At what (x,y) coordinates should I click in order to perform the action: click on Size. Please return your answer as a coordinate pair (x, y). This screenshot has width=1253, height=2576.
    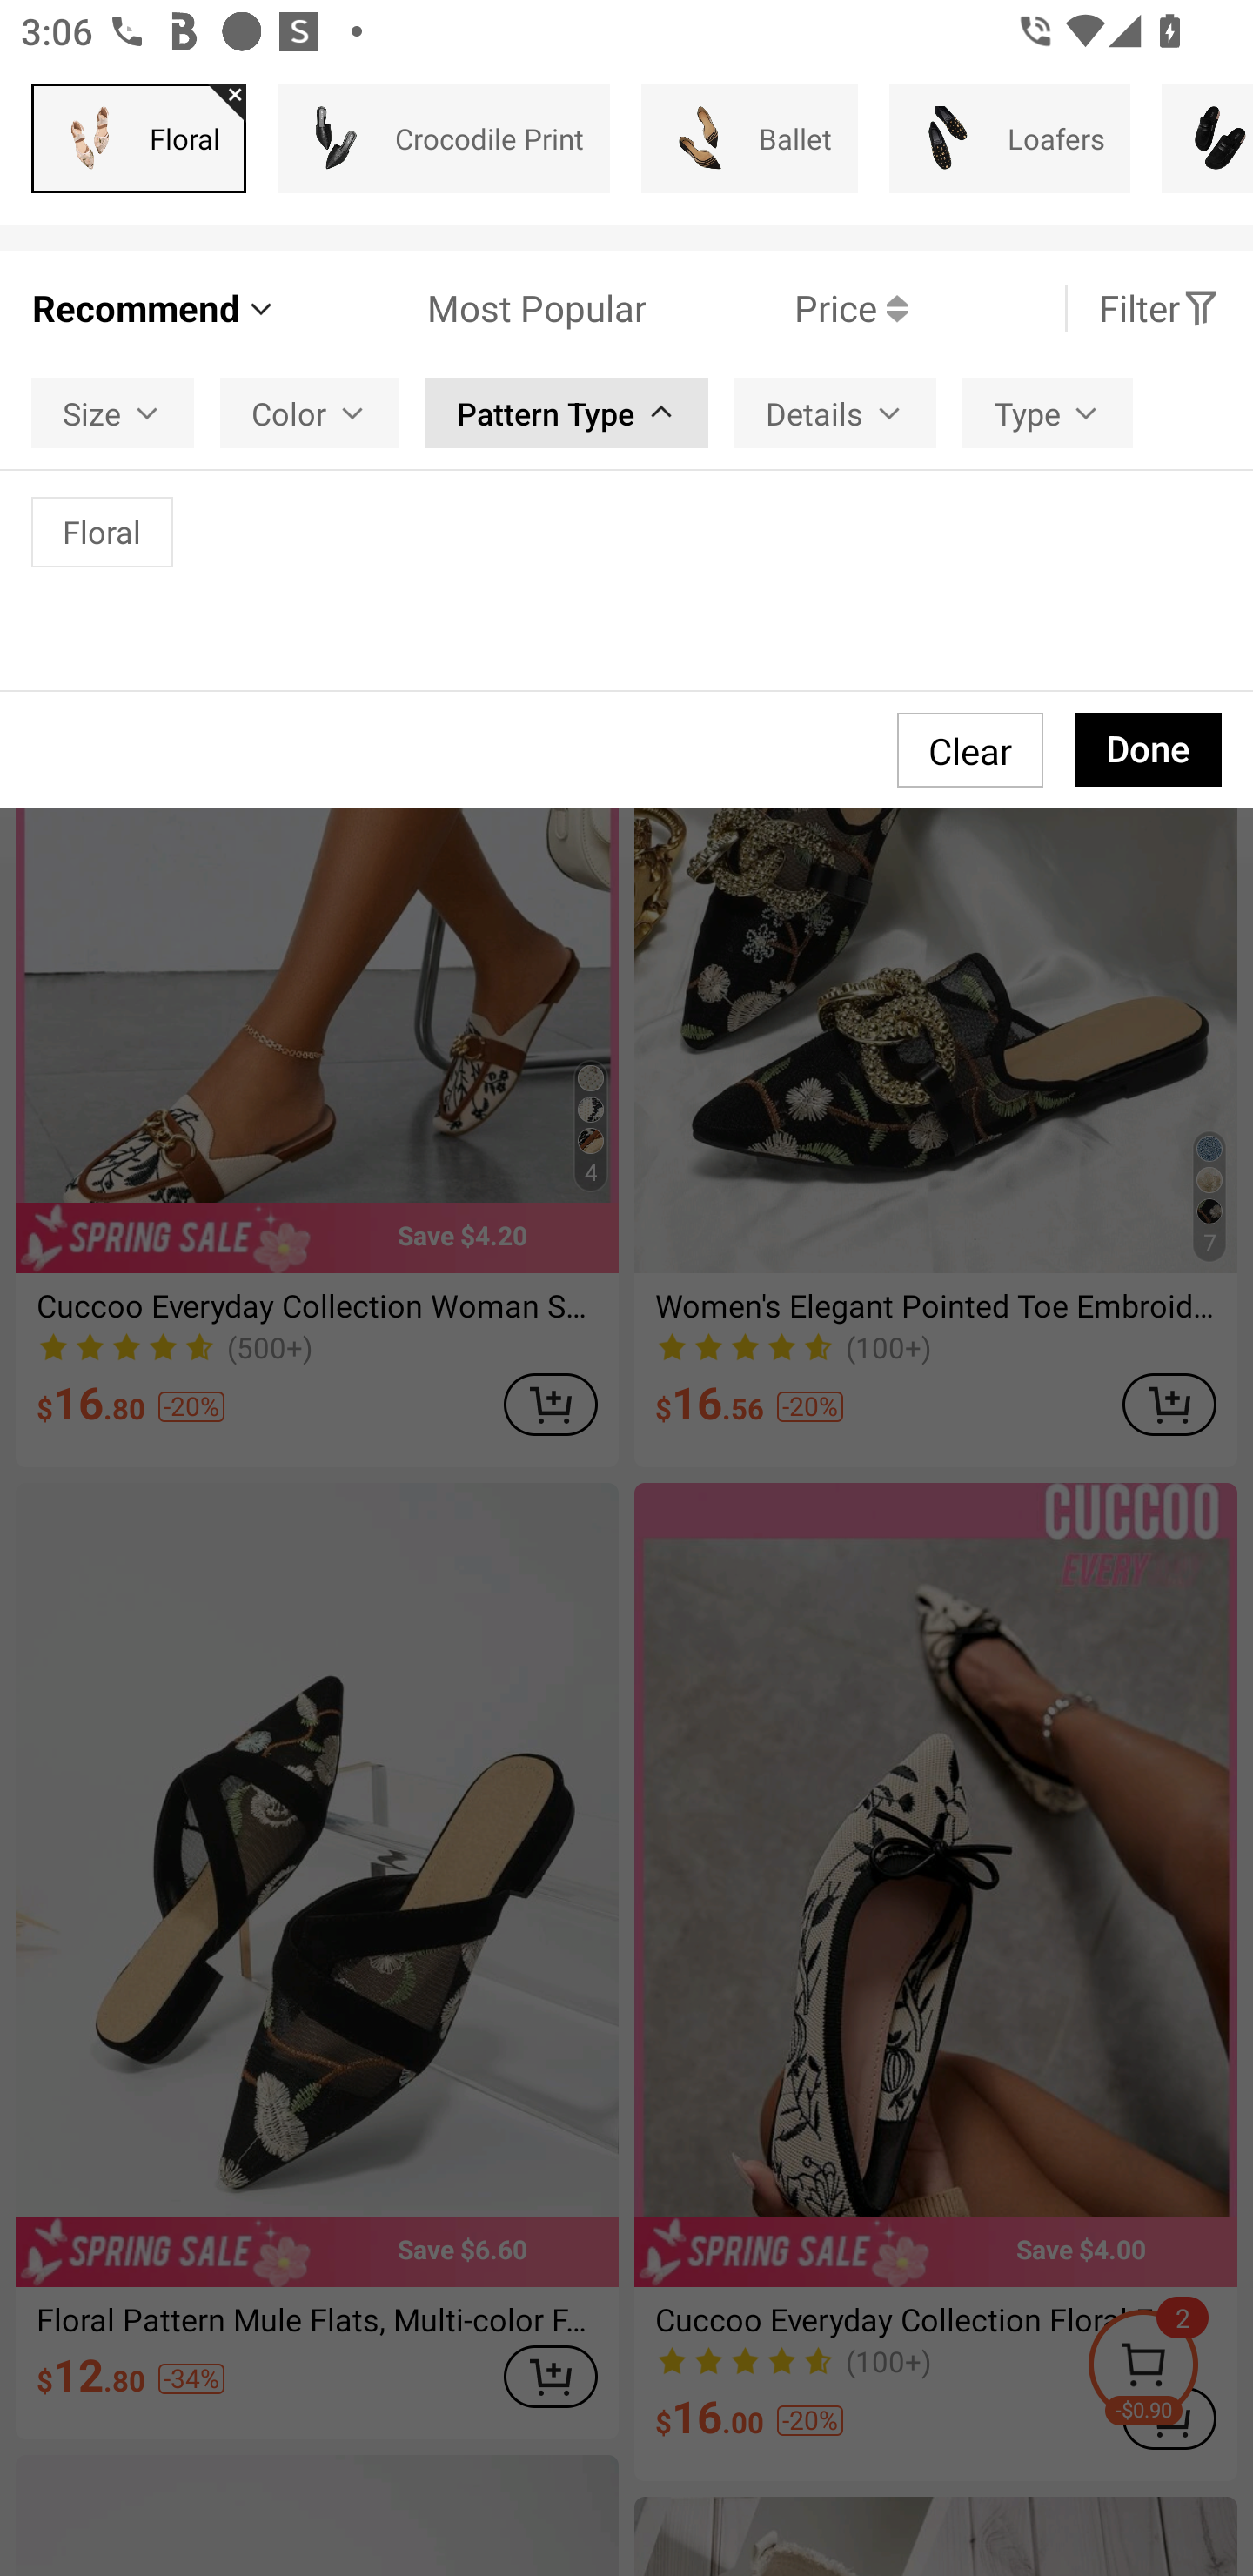
    Looking at the image, I should click on (113, 413).